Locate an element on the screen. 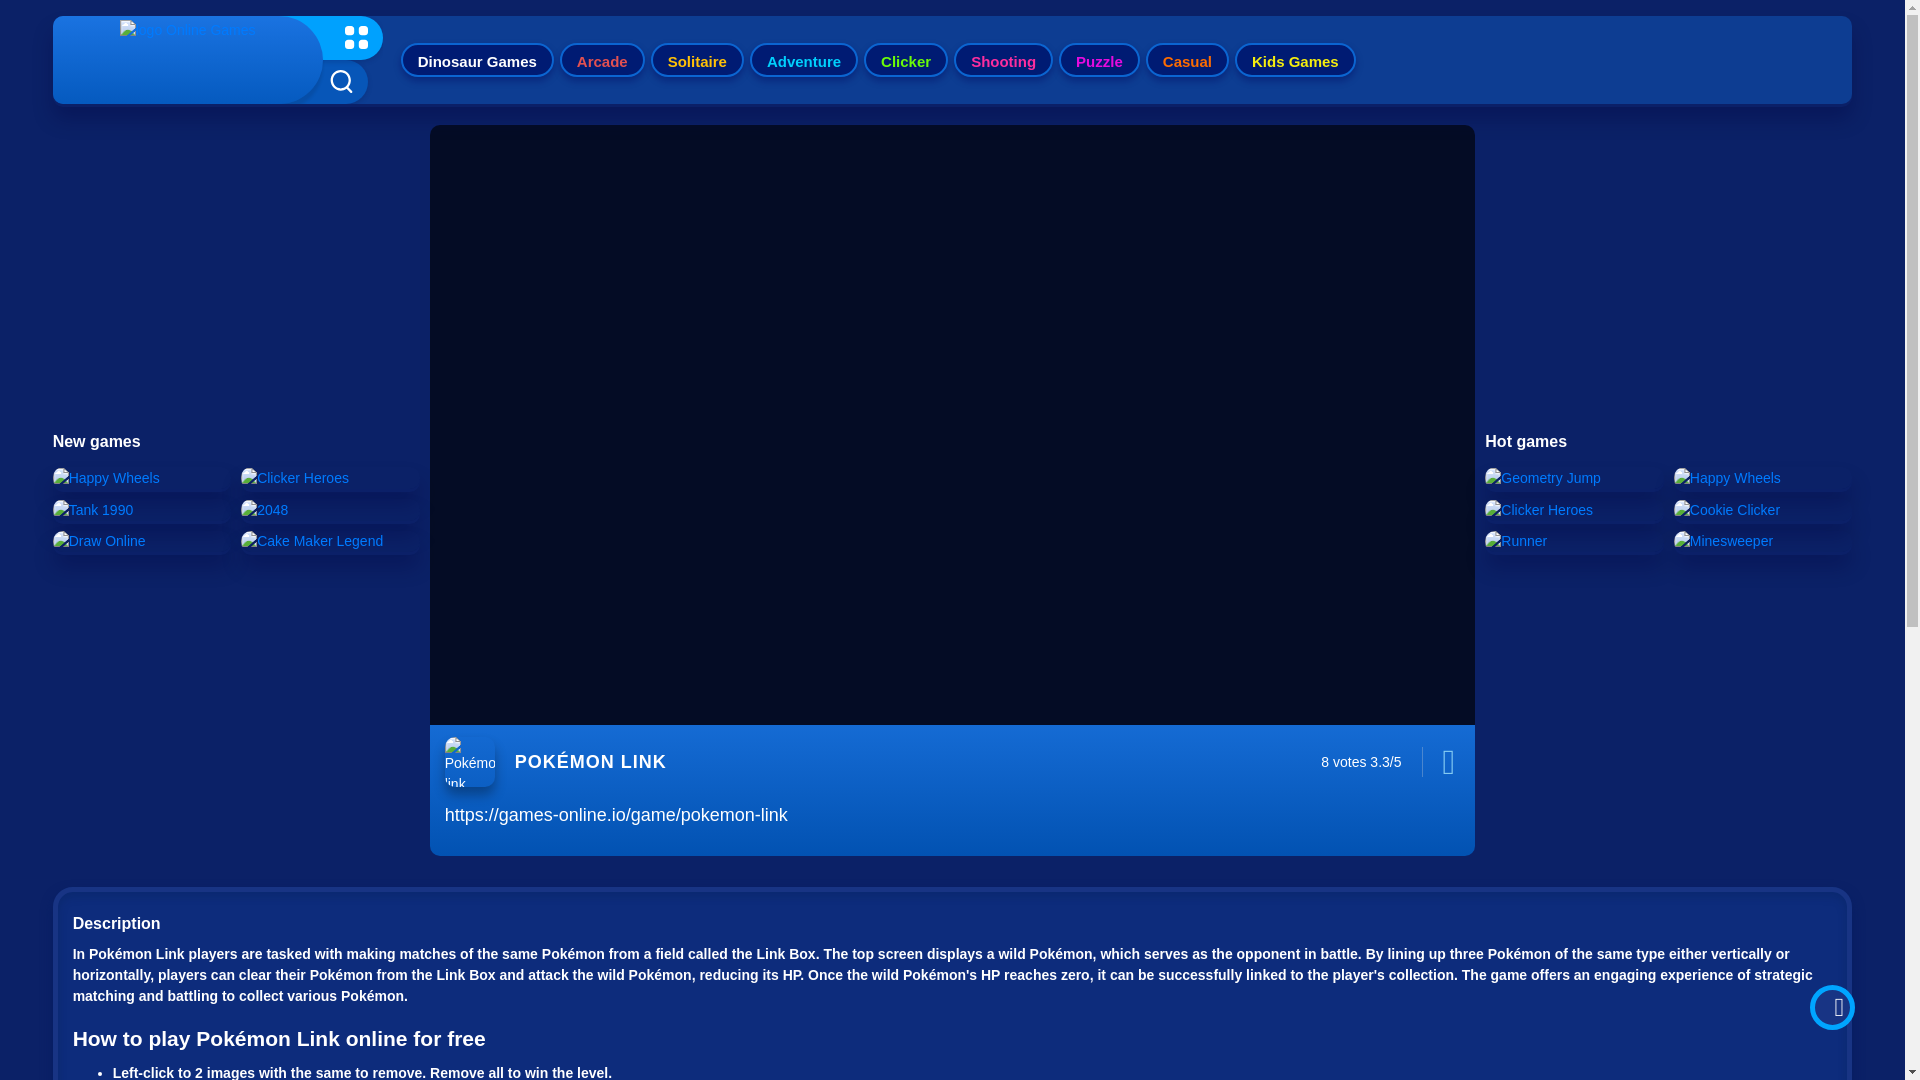 This screenshot has height=1080, width=1920. 2048 is located at coordinates (264, 510).